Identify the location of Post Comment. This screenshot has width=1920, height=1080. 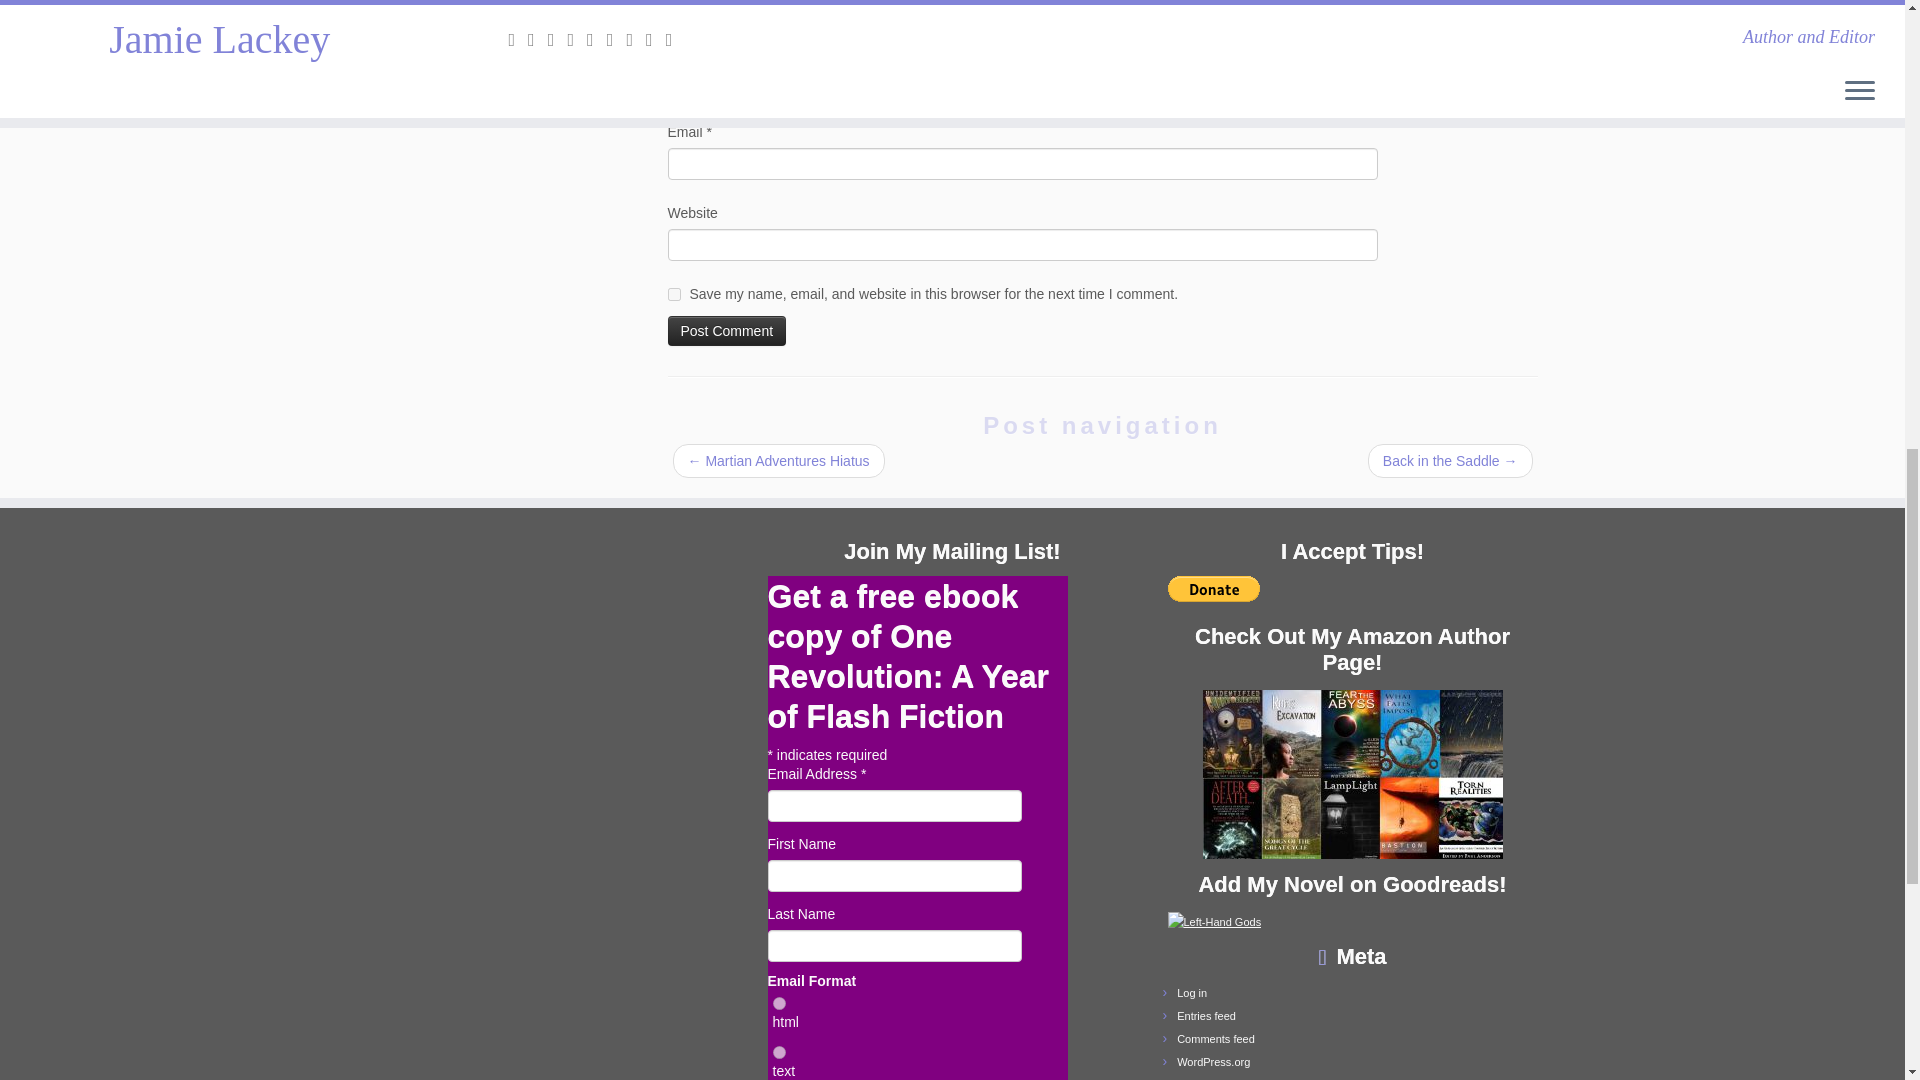
(728, 330).